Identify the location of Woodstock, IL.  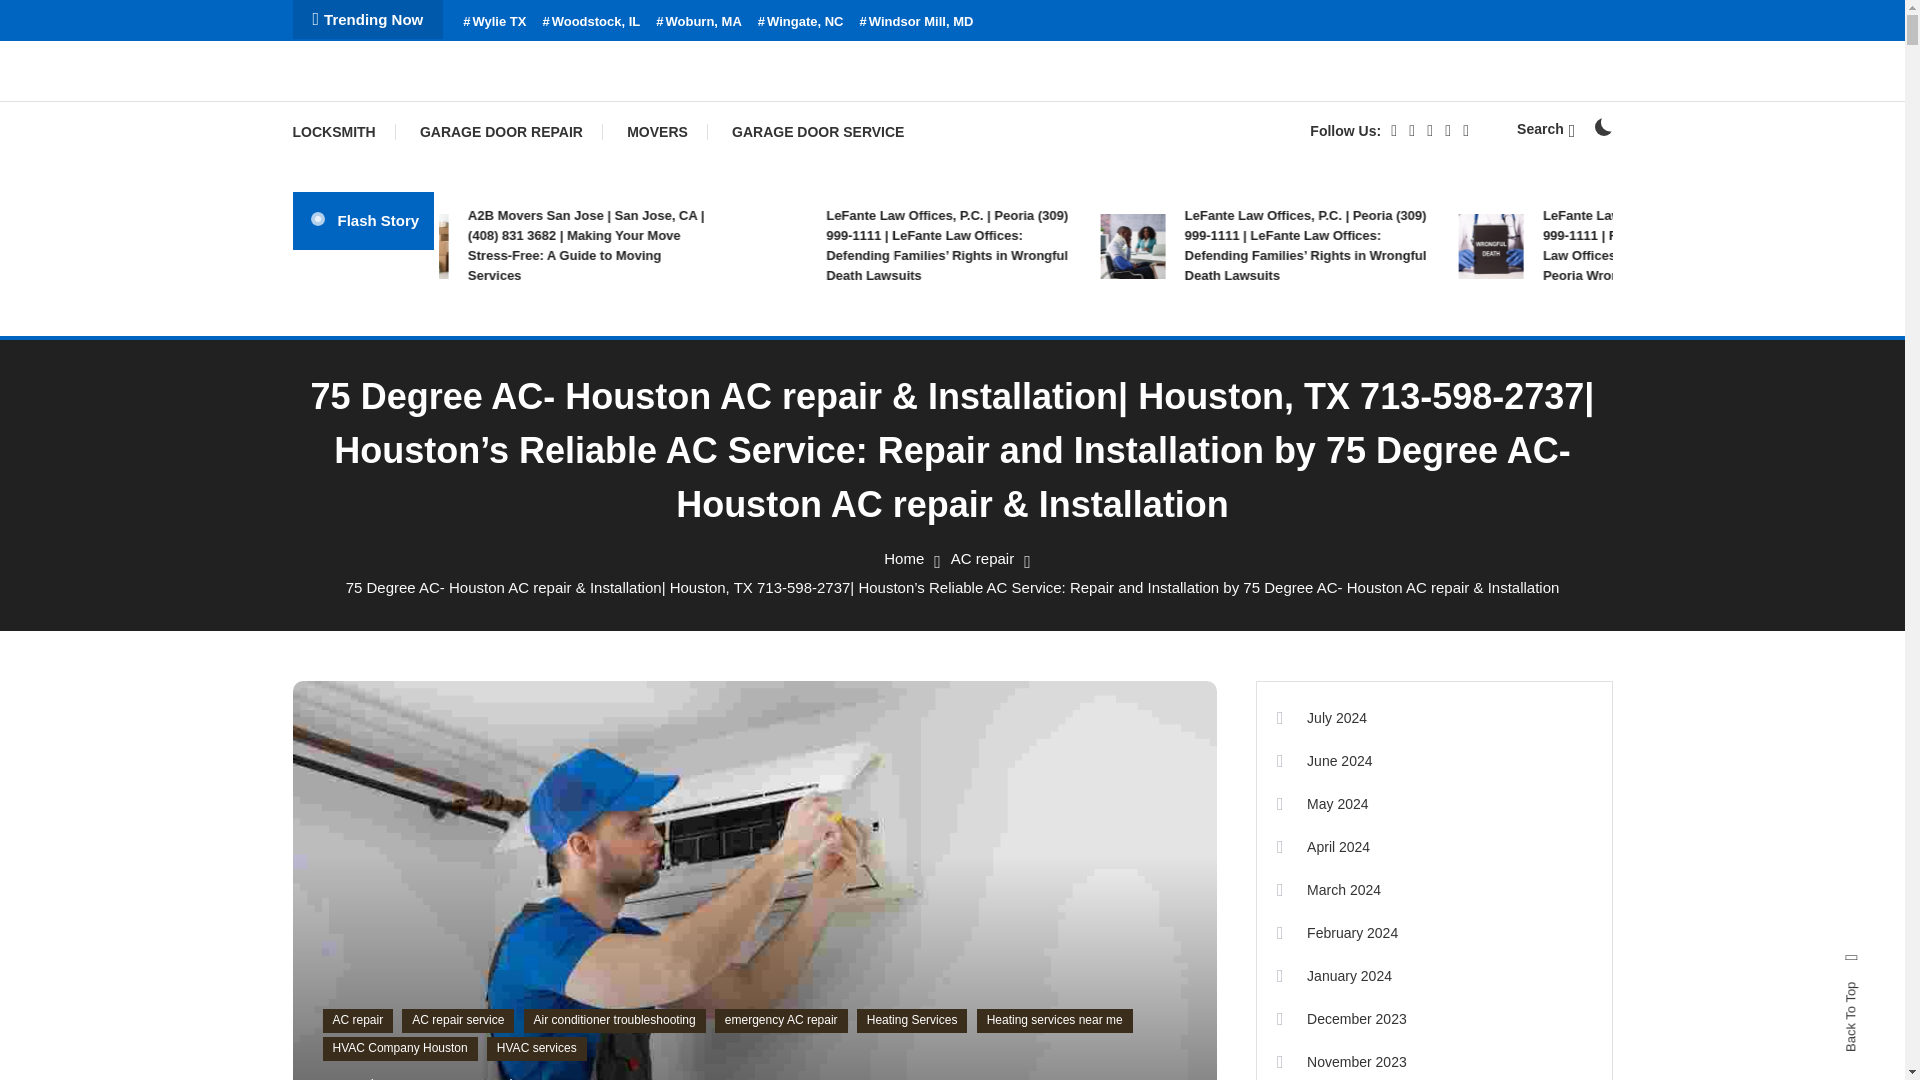
(590, 22).